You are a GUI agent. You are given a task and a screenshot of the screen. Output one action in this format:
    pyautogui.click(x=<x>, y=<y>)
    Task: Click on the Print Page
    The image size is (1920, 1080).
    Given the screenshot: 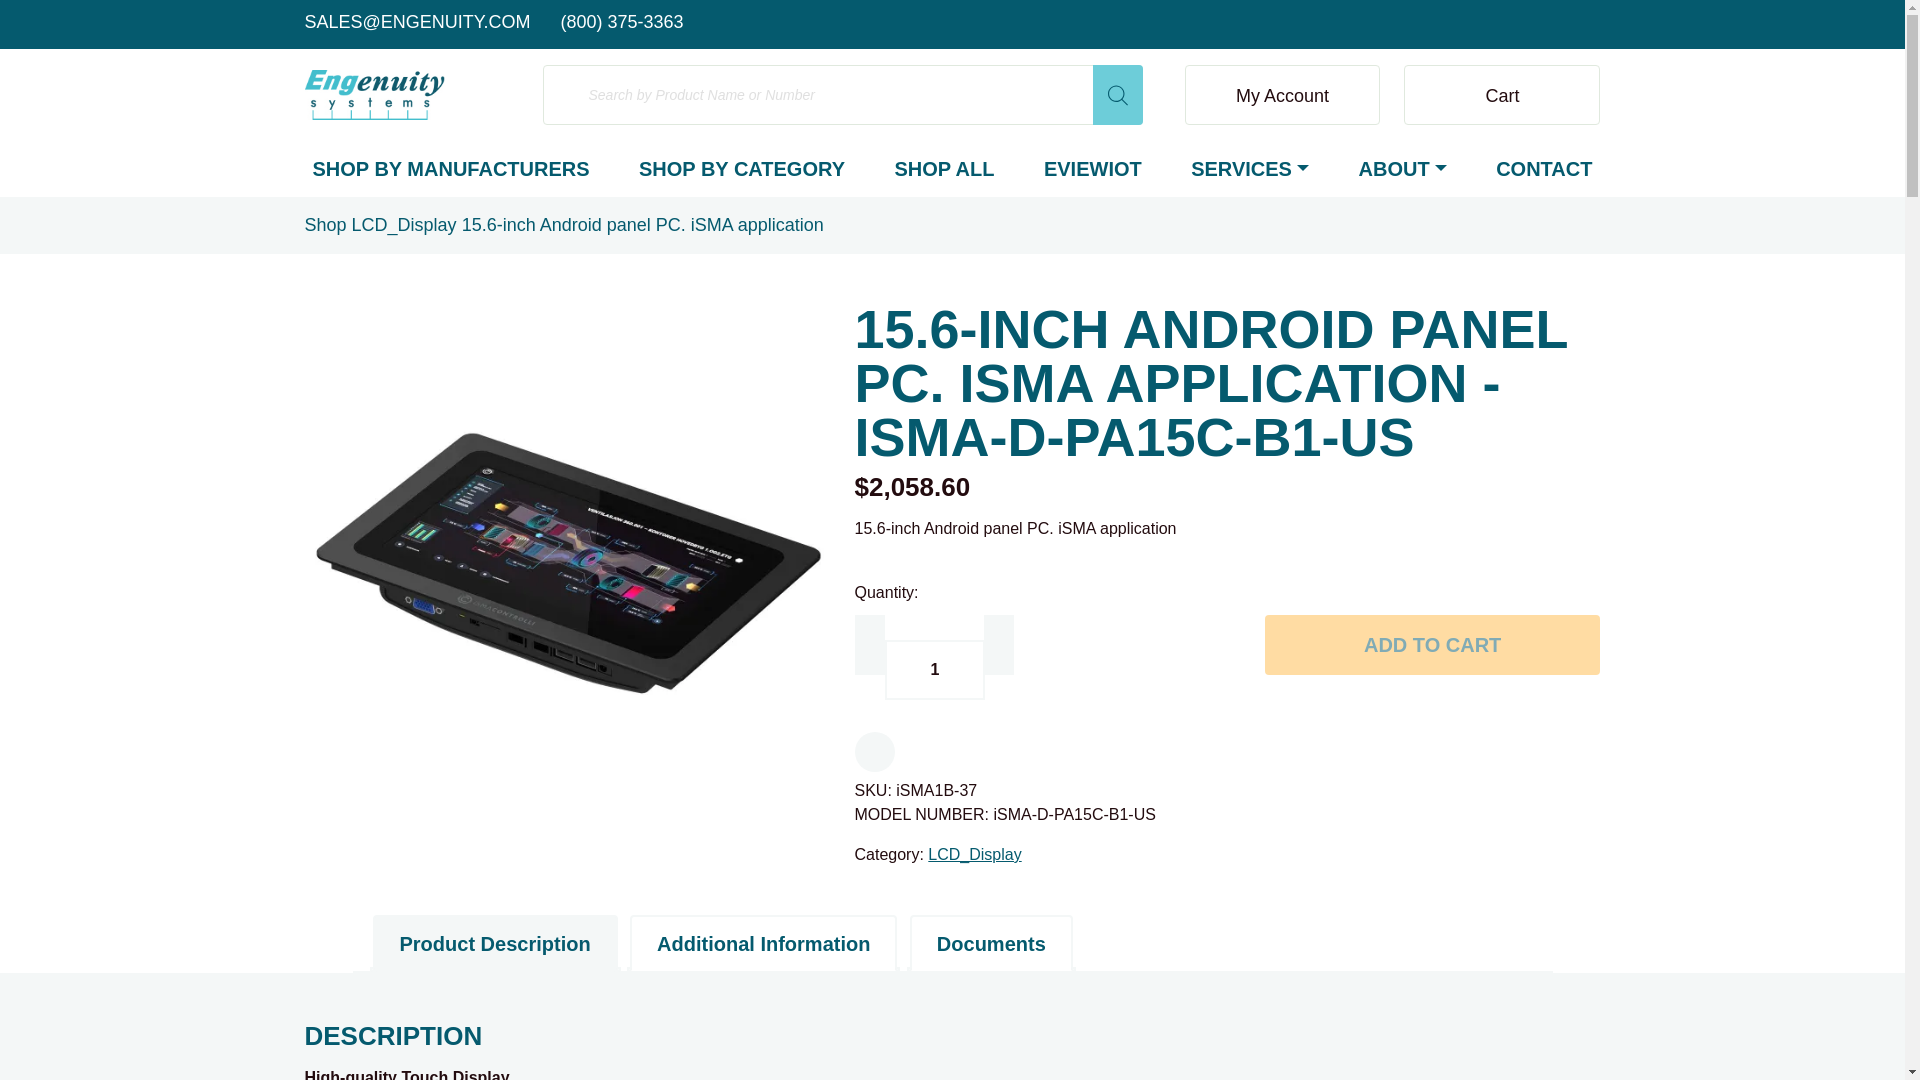 What is the action you would take?
    pyautogui.click(x=874, y=752)
    